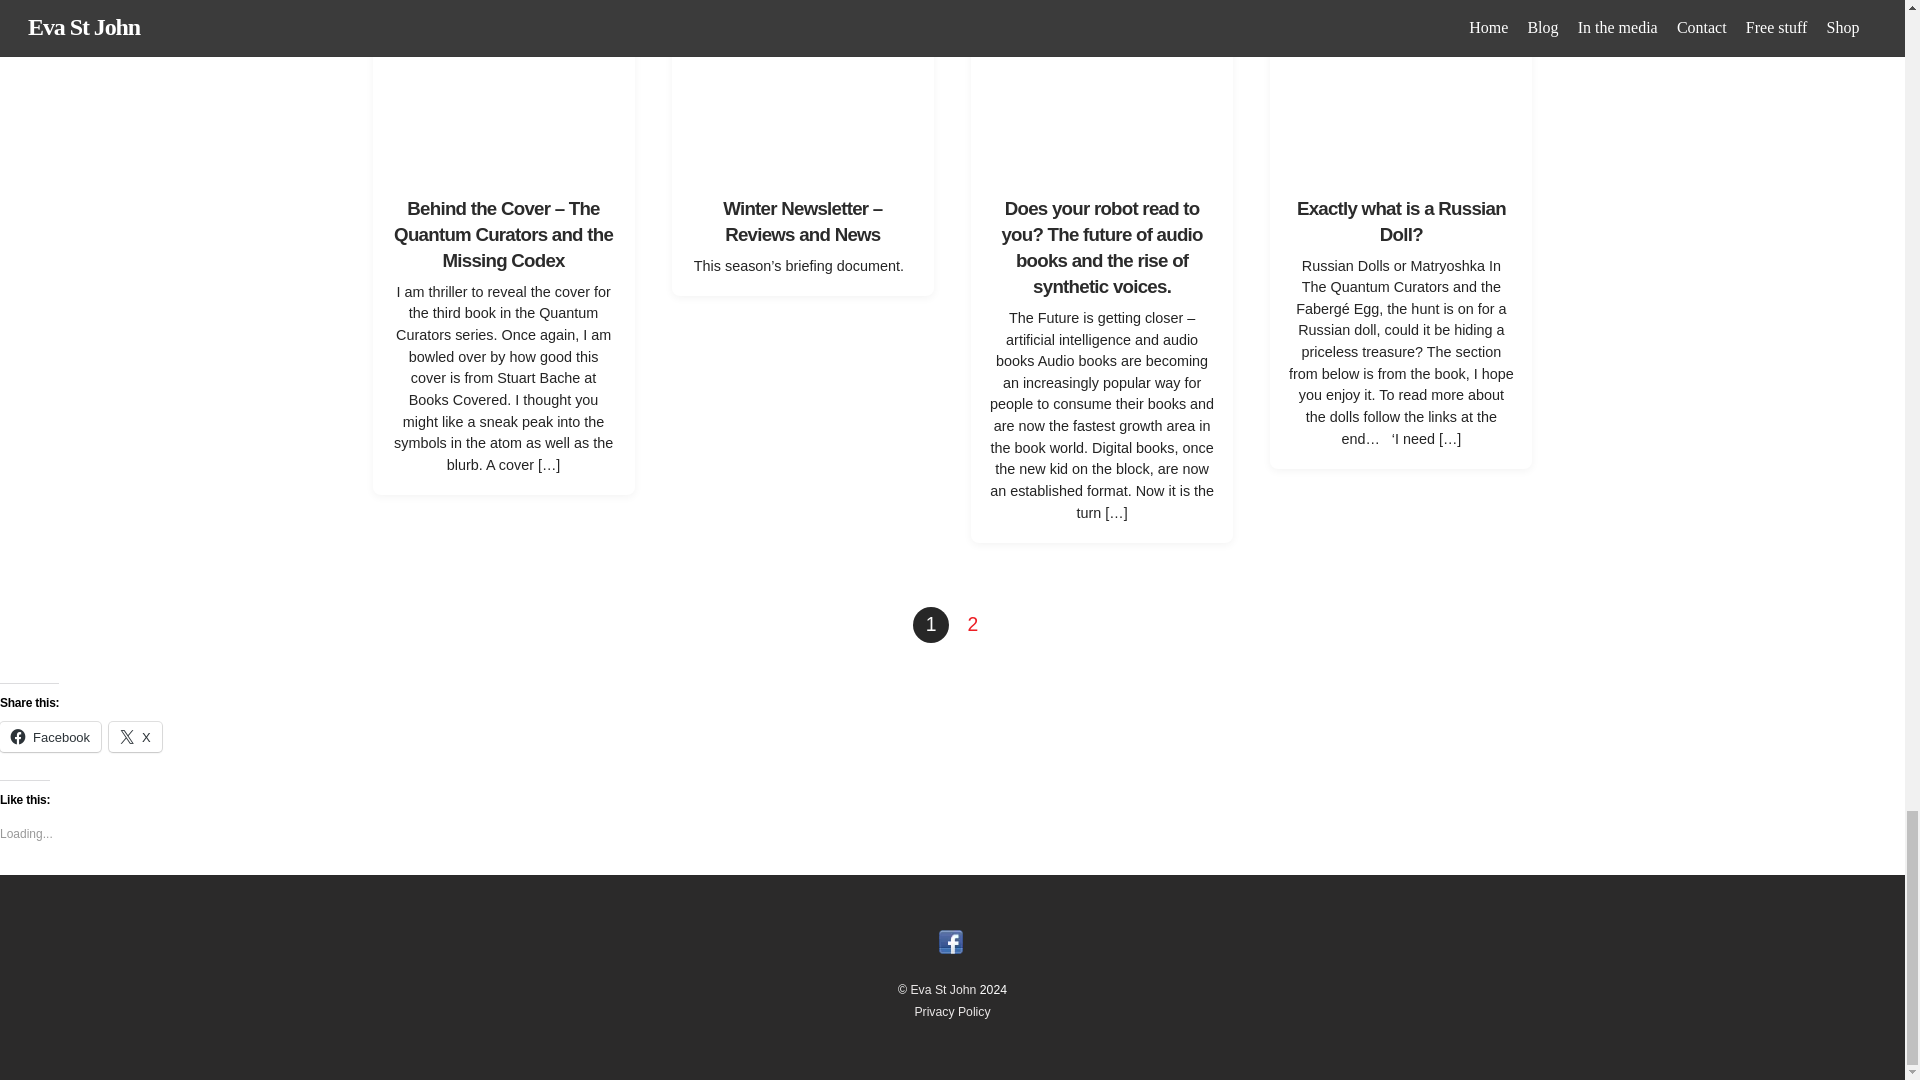  What do you see at coordinates (1401, 221) in the screenshot?
I see `Exactly what is a Russian Doll?` at bounding box center [1401, 221].